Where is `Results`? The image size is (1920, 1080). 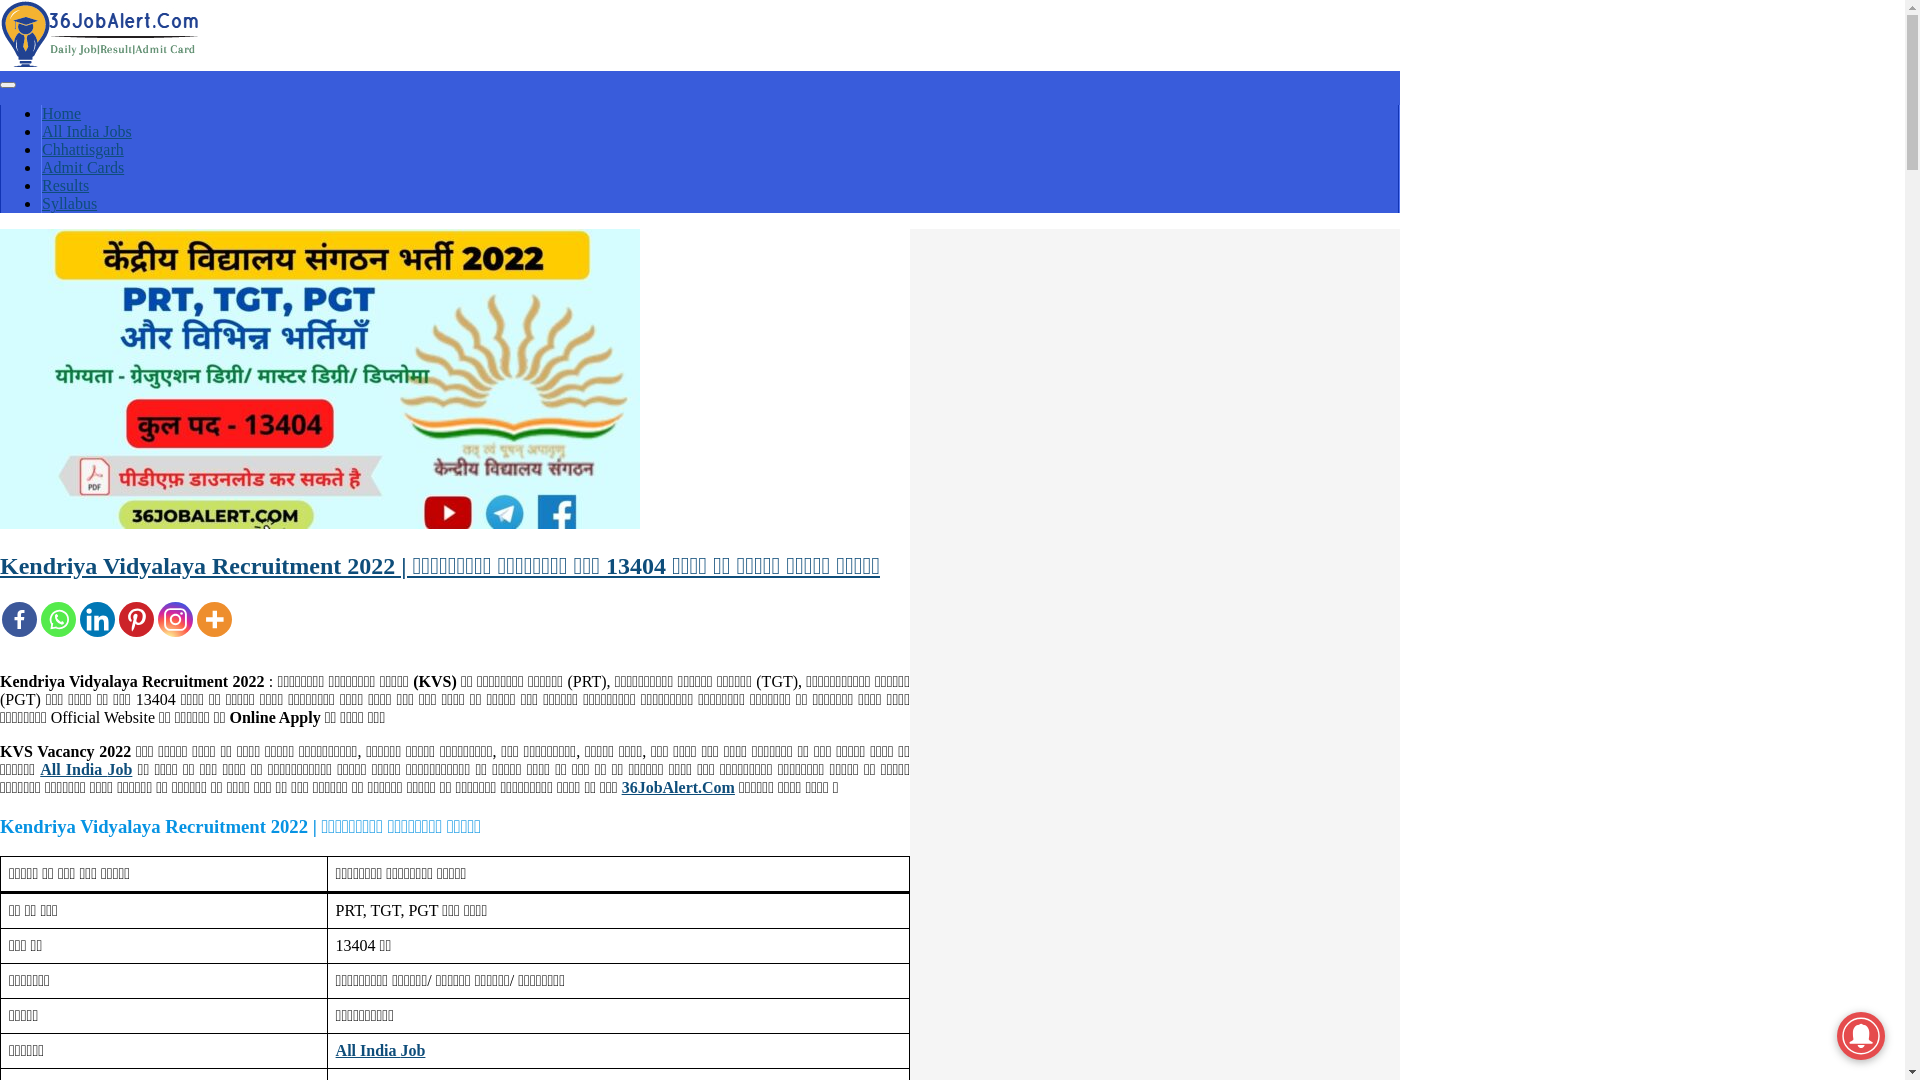 Results is located at coordinates (66, 186).